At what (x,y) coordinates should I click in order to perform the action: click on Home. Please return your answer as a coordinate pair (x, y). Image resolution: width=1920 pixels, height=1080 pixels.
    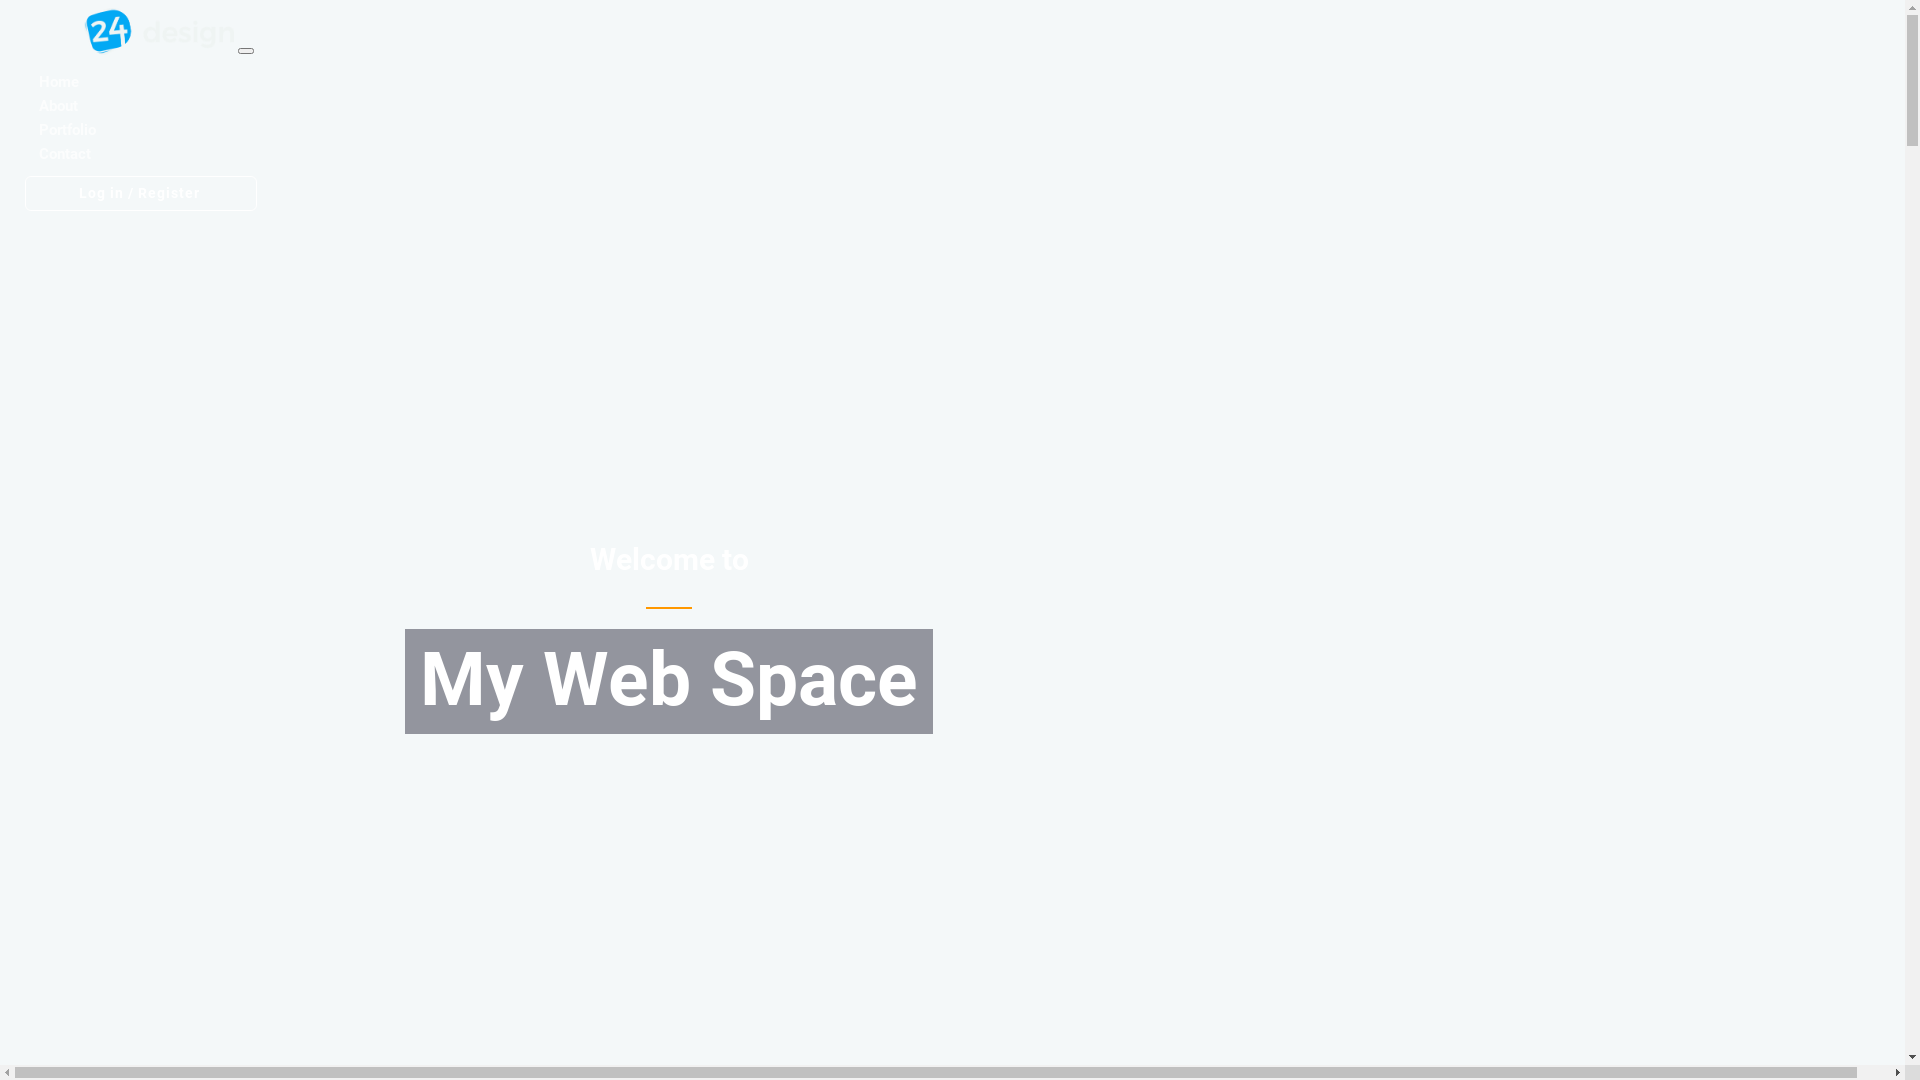
    Looking at the image, I should click on (58, 82).